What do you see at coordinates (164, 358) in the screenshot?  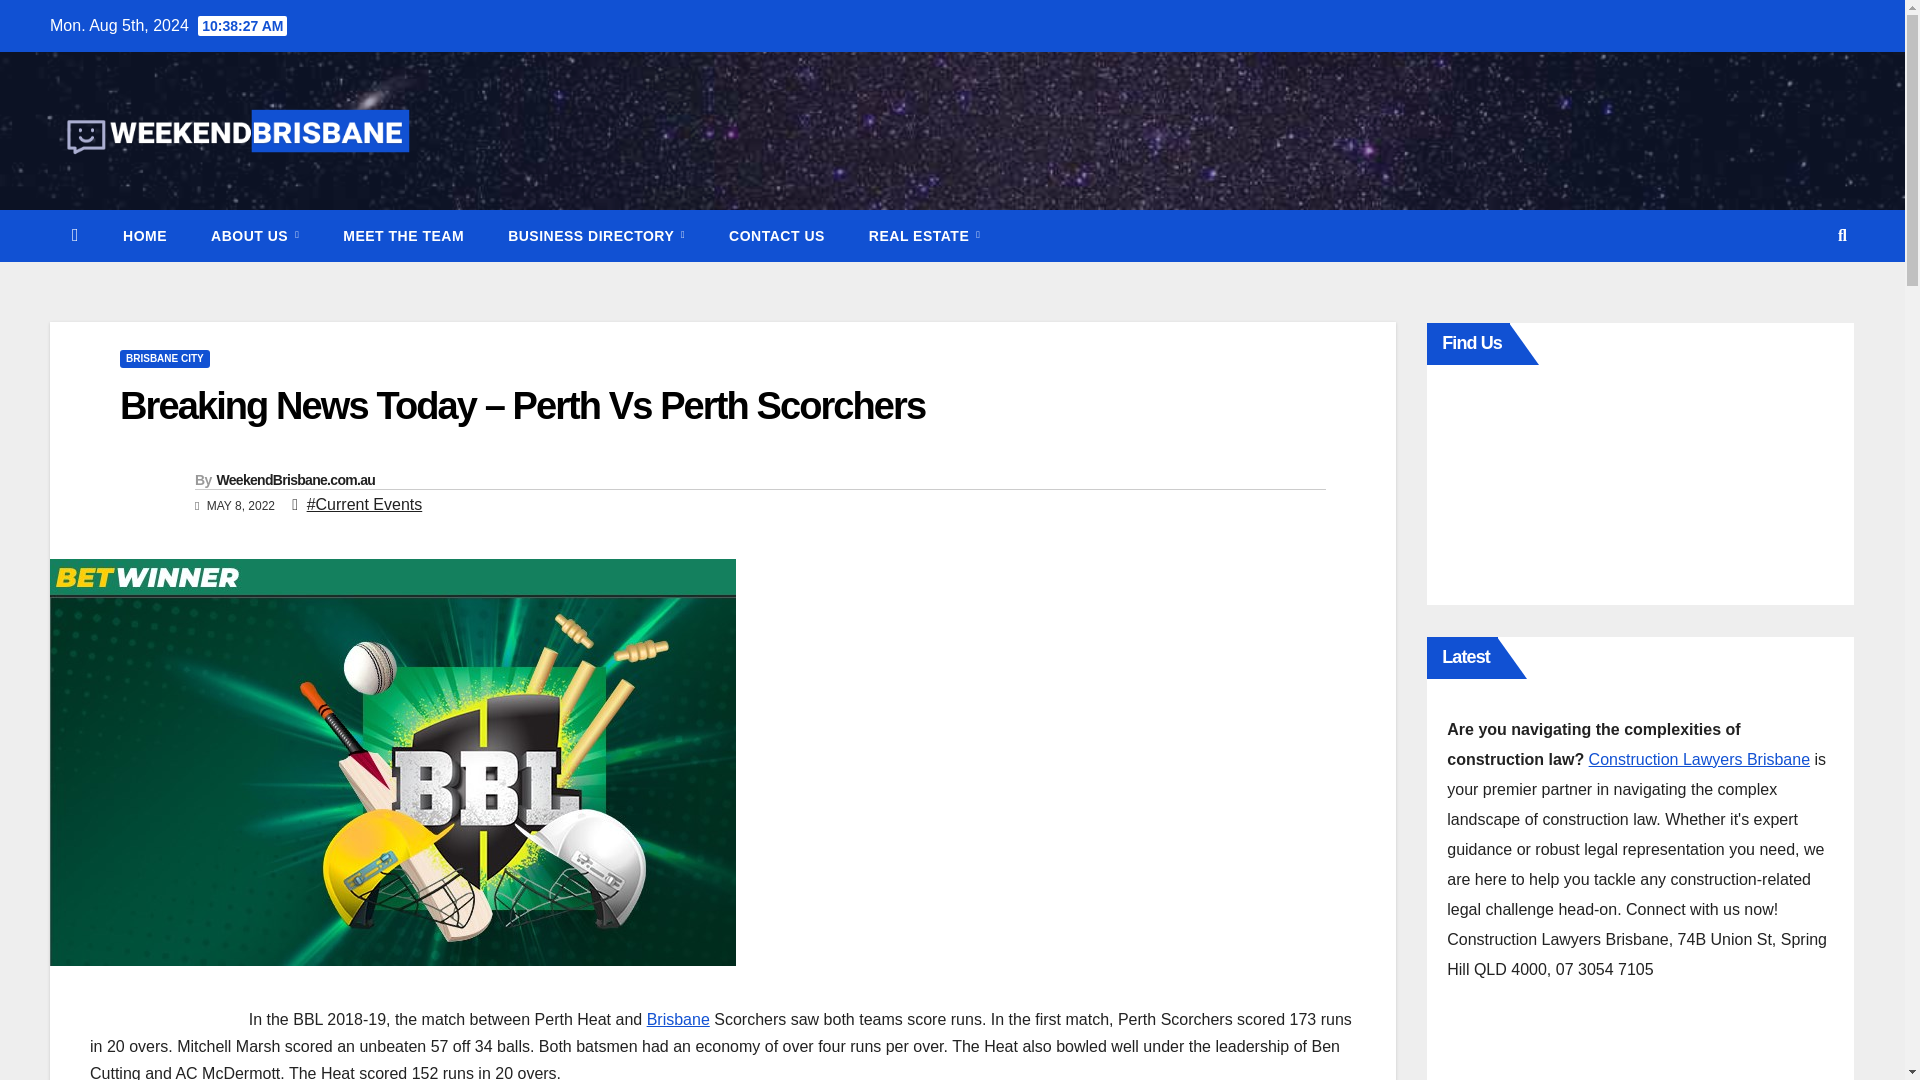 I see `BRISBANE CITY` at bounding box center [164, 358].